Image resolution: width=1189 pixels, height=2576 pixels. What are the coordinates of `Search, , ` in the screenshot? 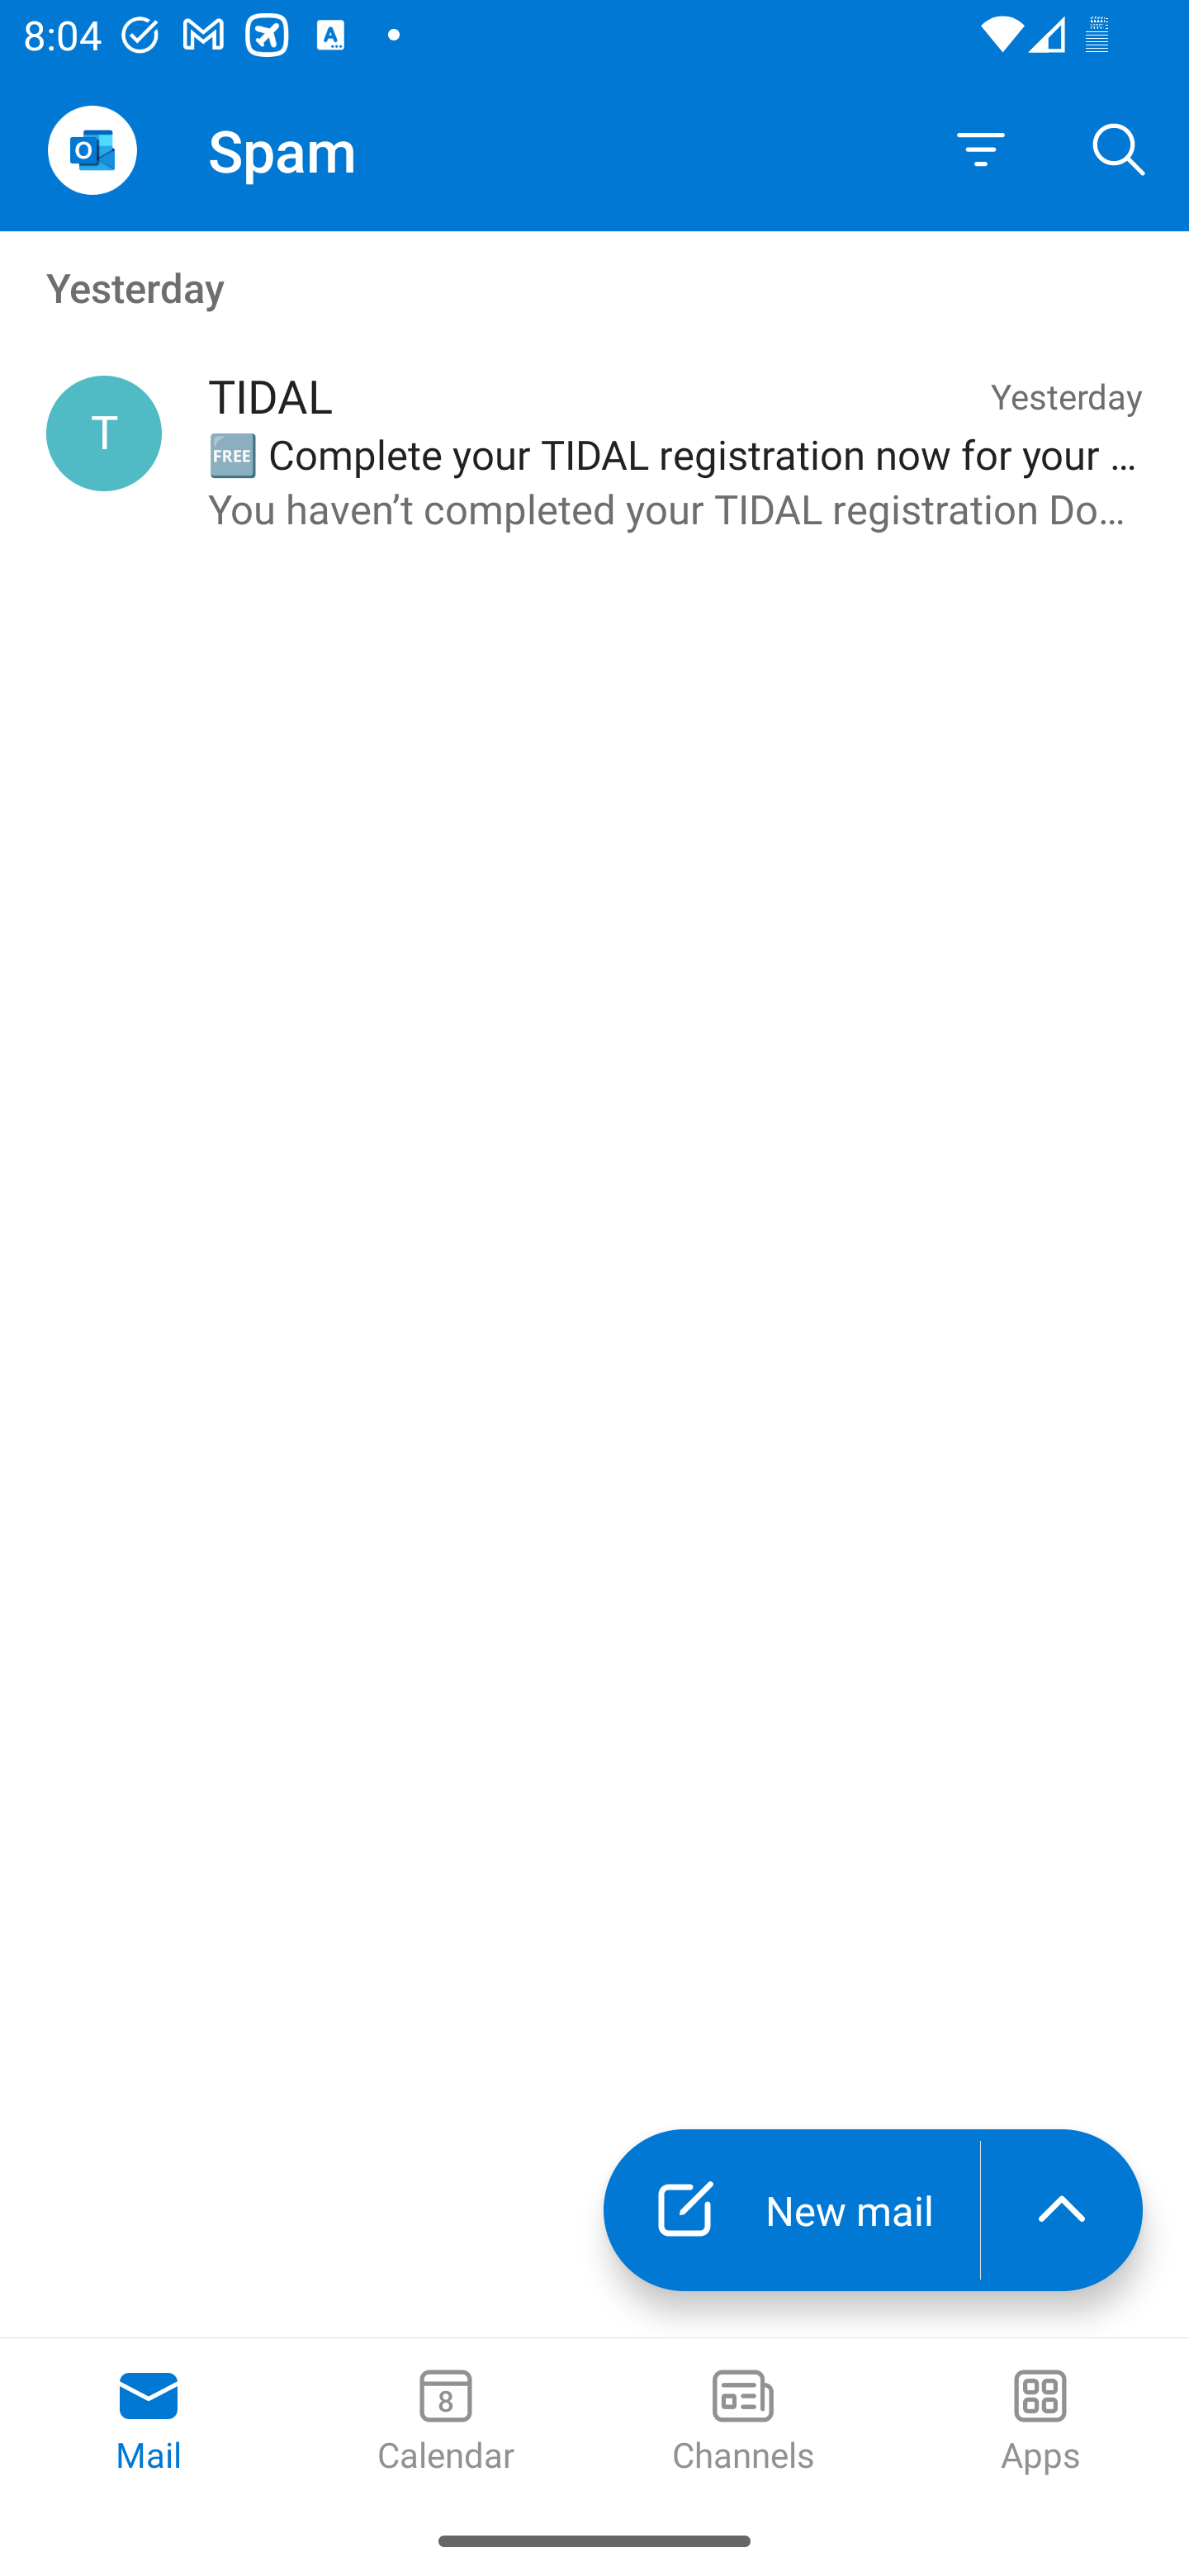 It's located at (1120, 149).